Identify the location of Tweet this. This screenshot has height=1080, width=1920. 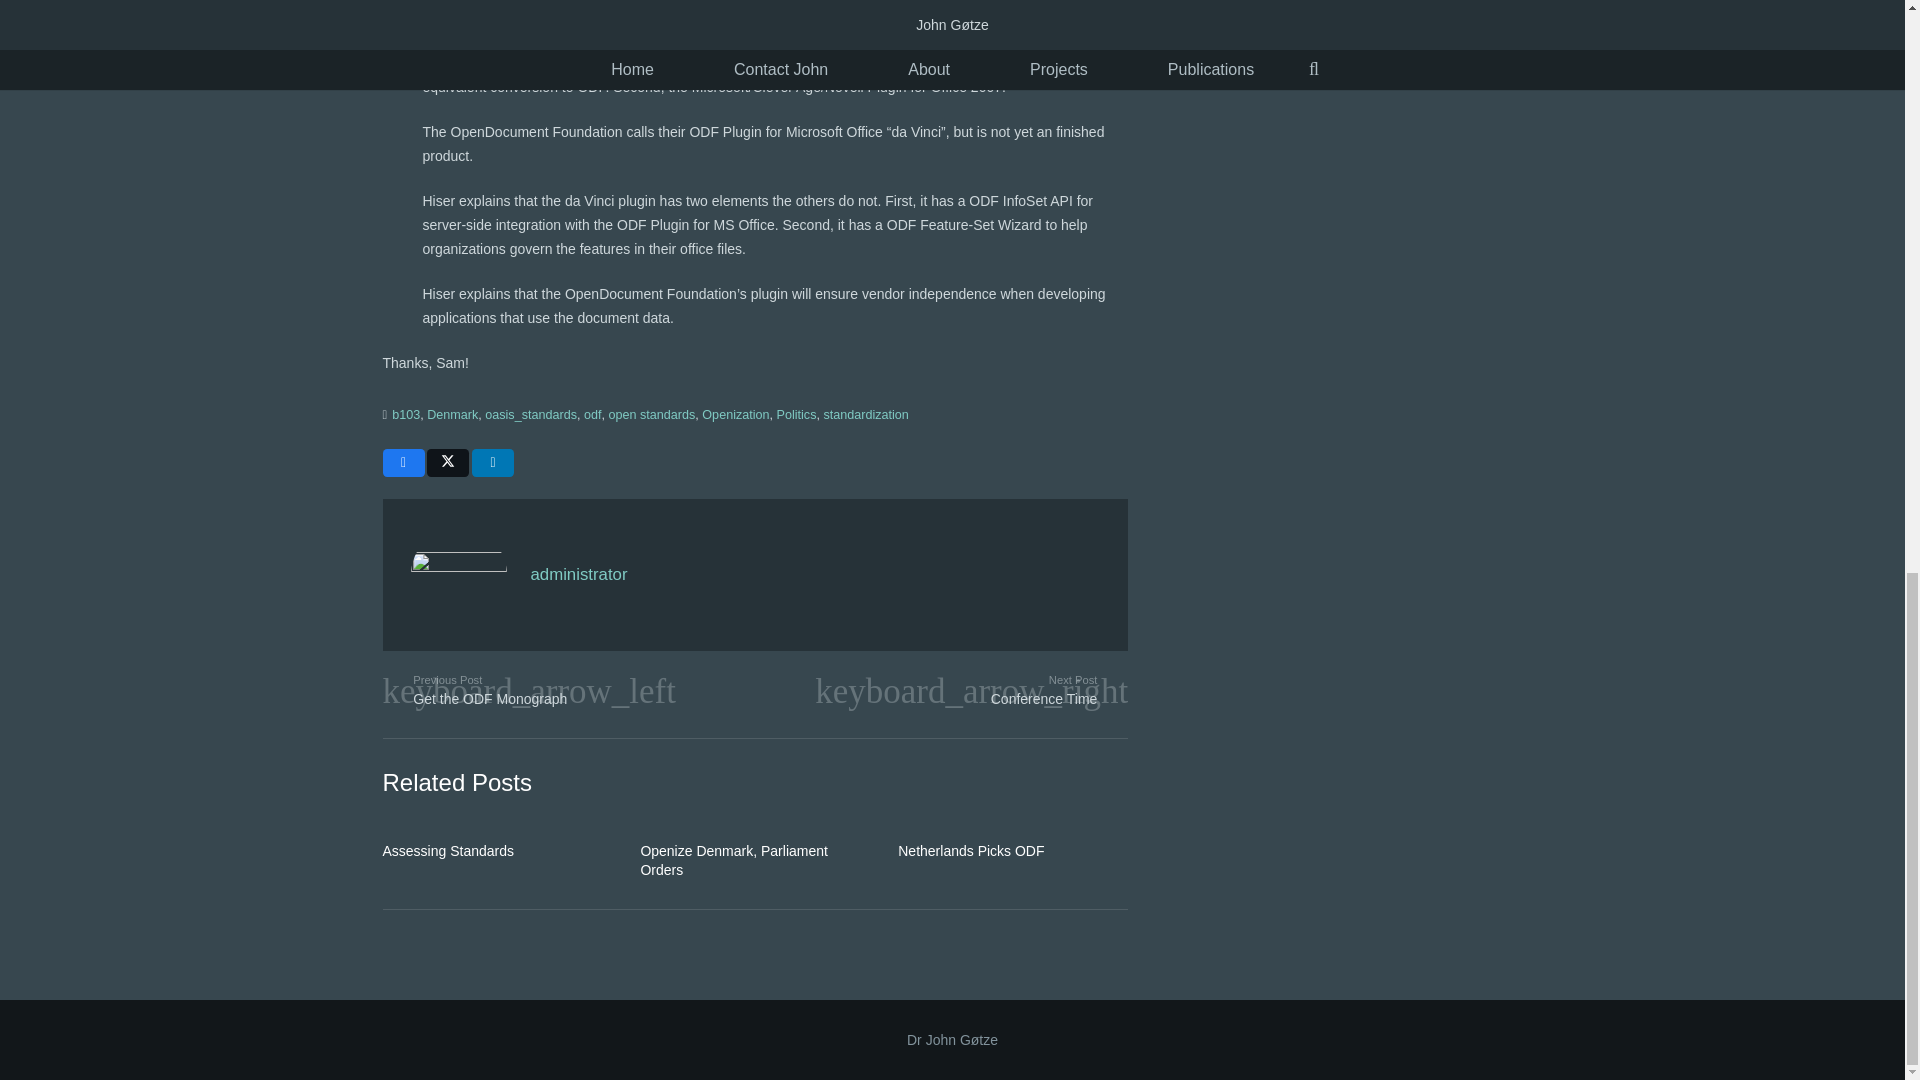
(447, 463).